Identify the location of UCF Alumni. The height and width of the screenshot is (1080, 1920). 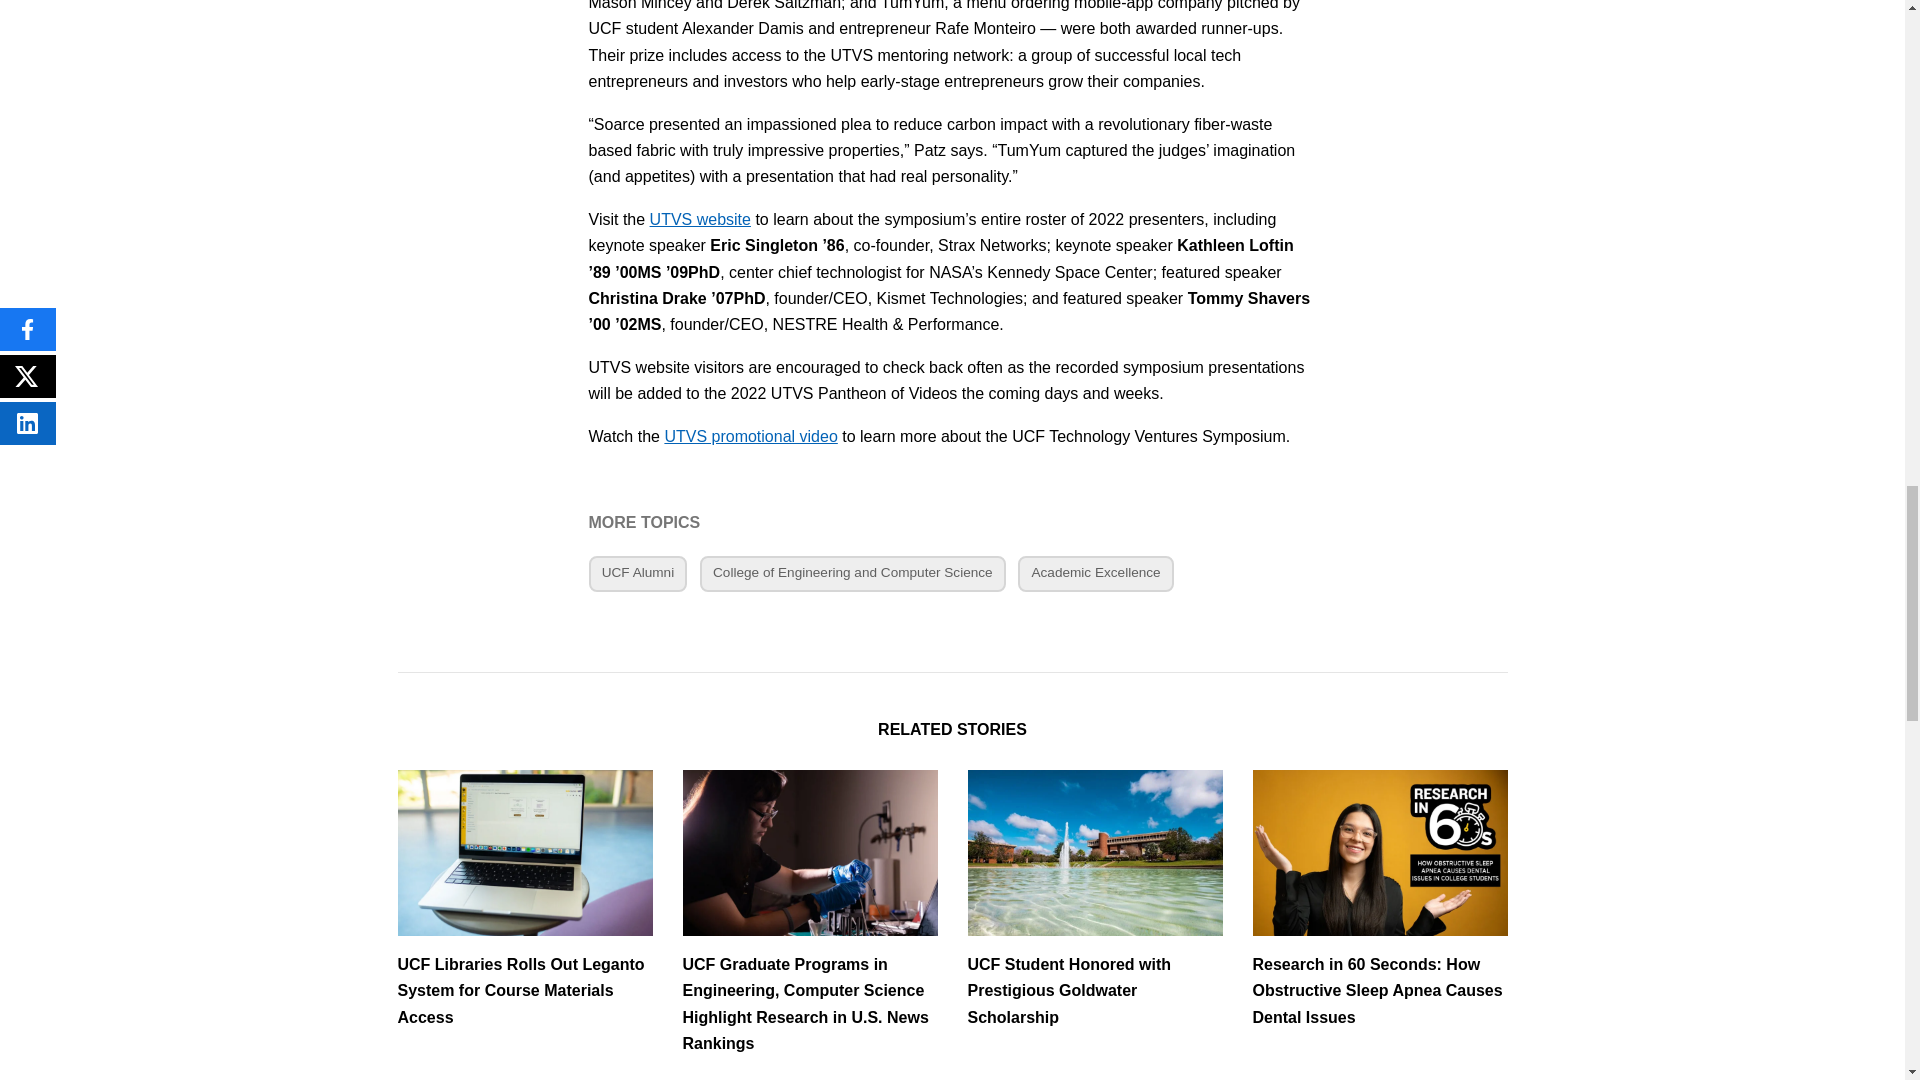
(637, 574).